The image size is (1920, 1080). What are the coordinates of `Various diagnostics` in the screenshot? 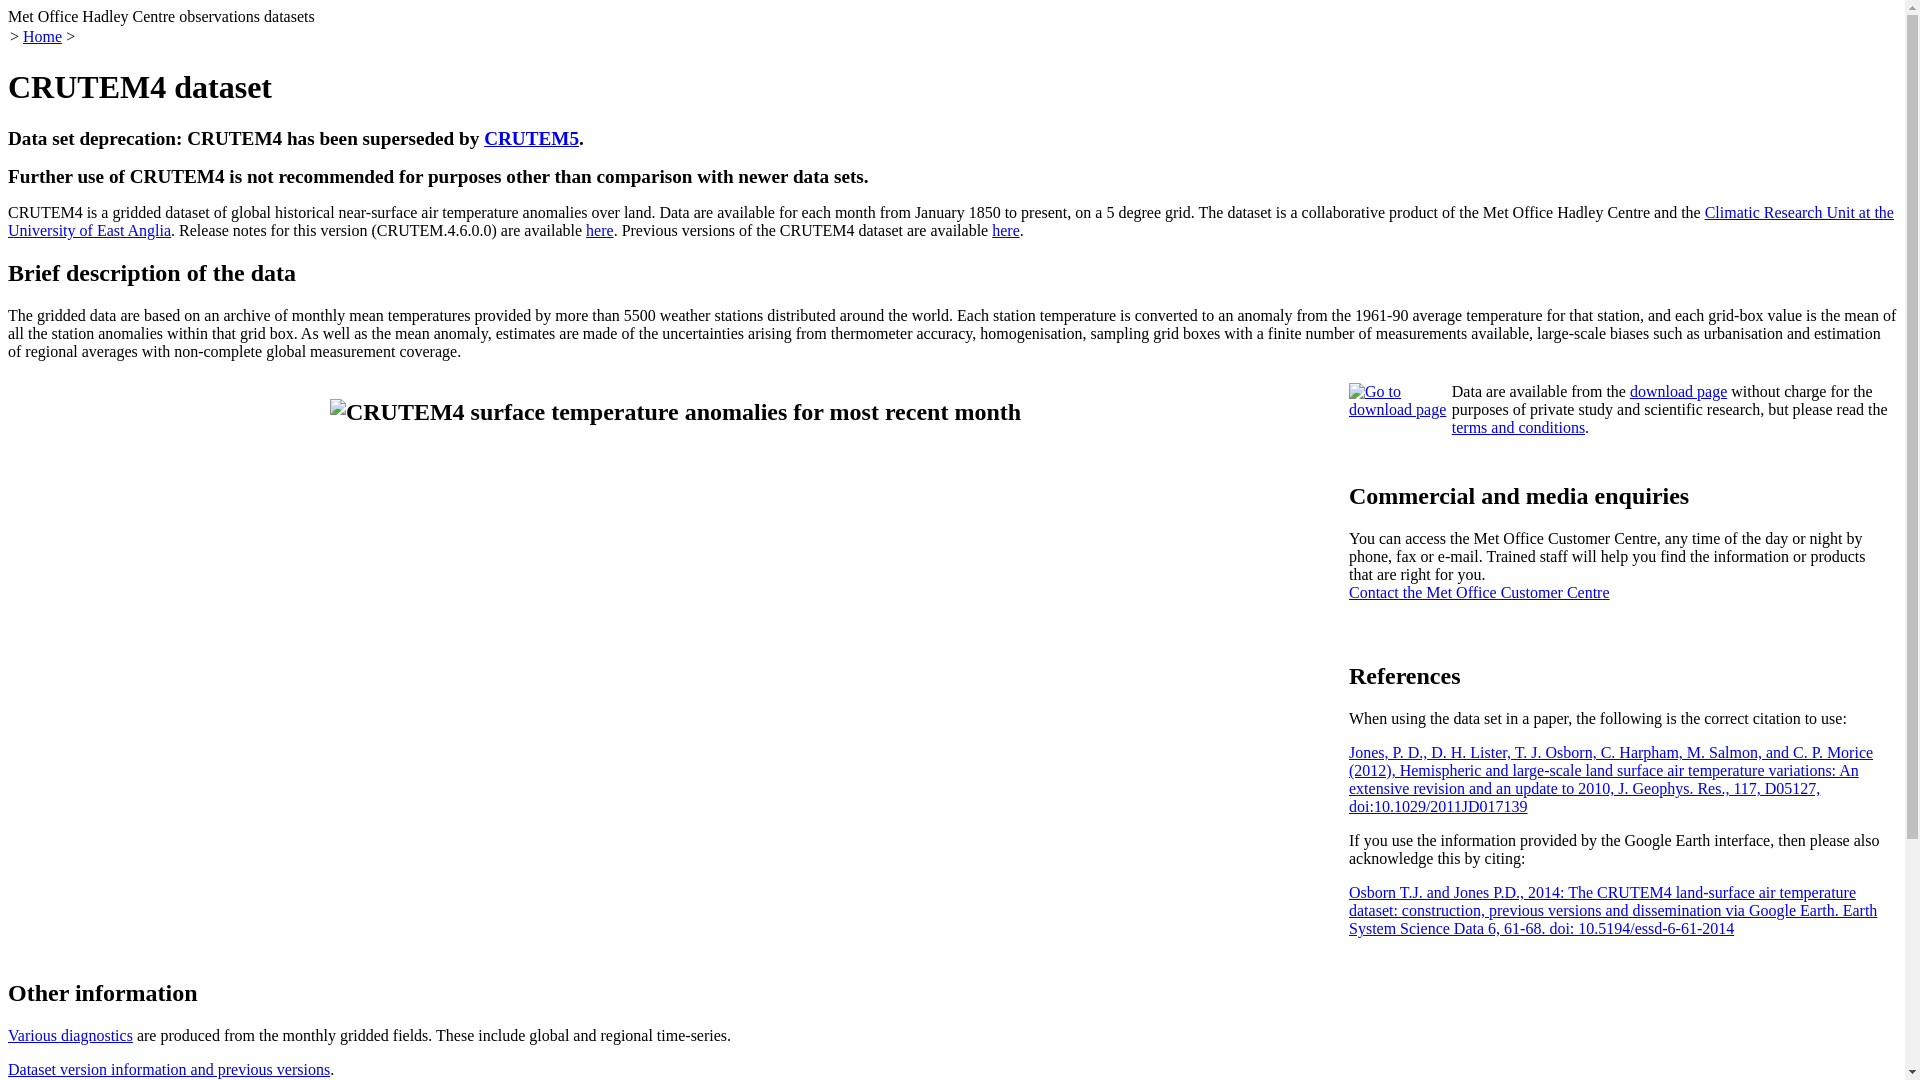 It's located at (70, 1036).